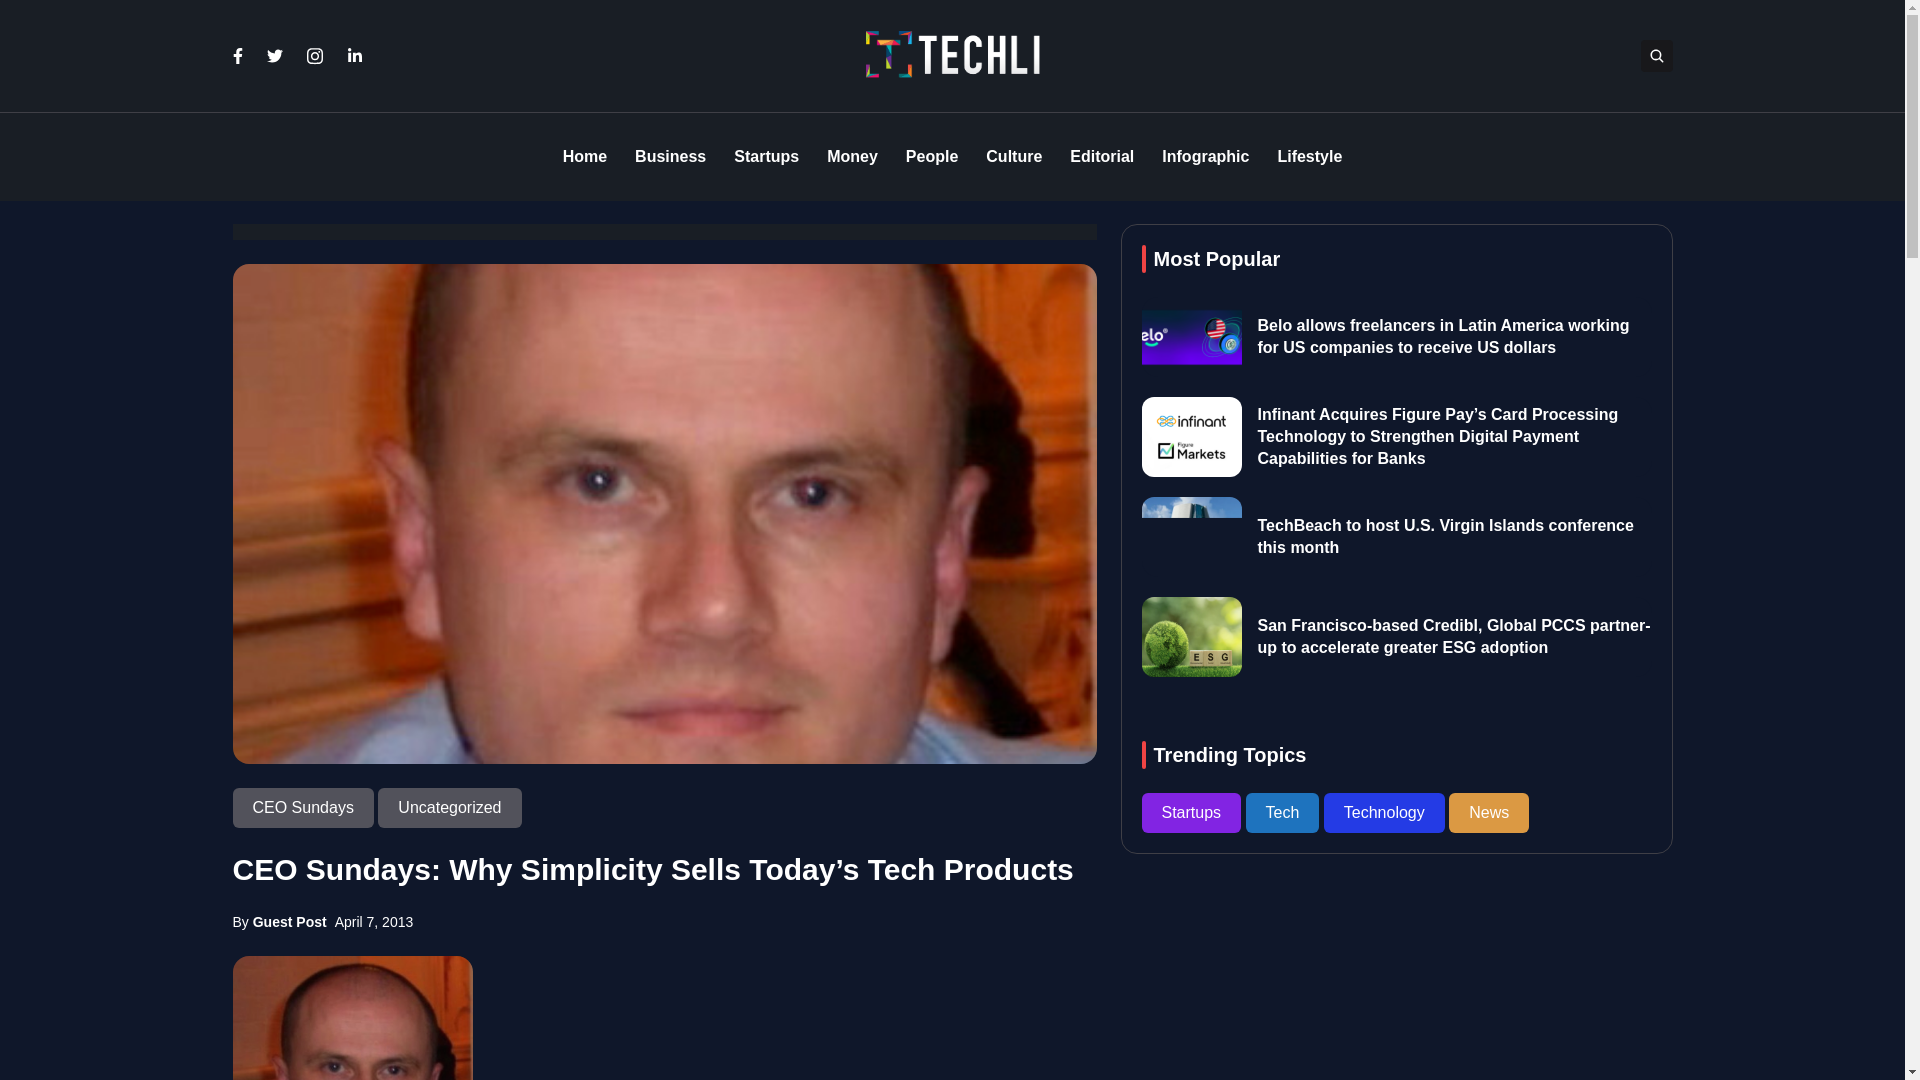  I want to click on Infographic, so click(1205, 157).